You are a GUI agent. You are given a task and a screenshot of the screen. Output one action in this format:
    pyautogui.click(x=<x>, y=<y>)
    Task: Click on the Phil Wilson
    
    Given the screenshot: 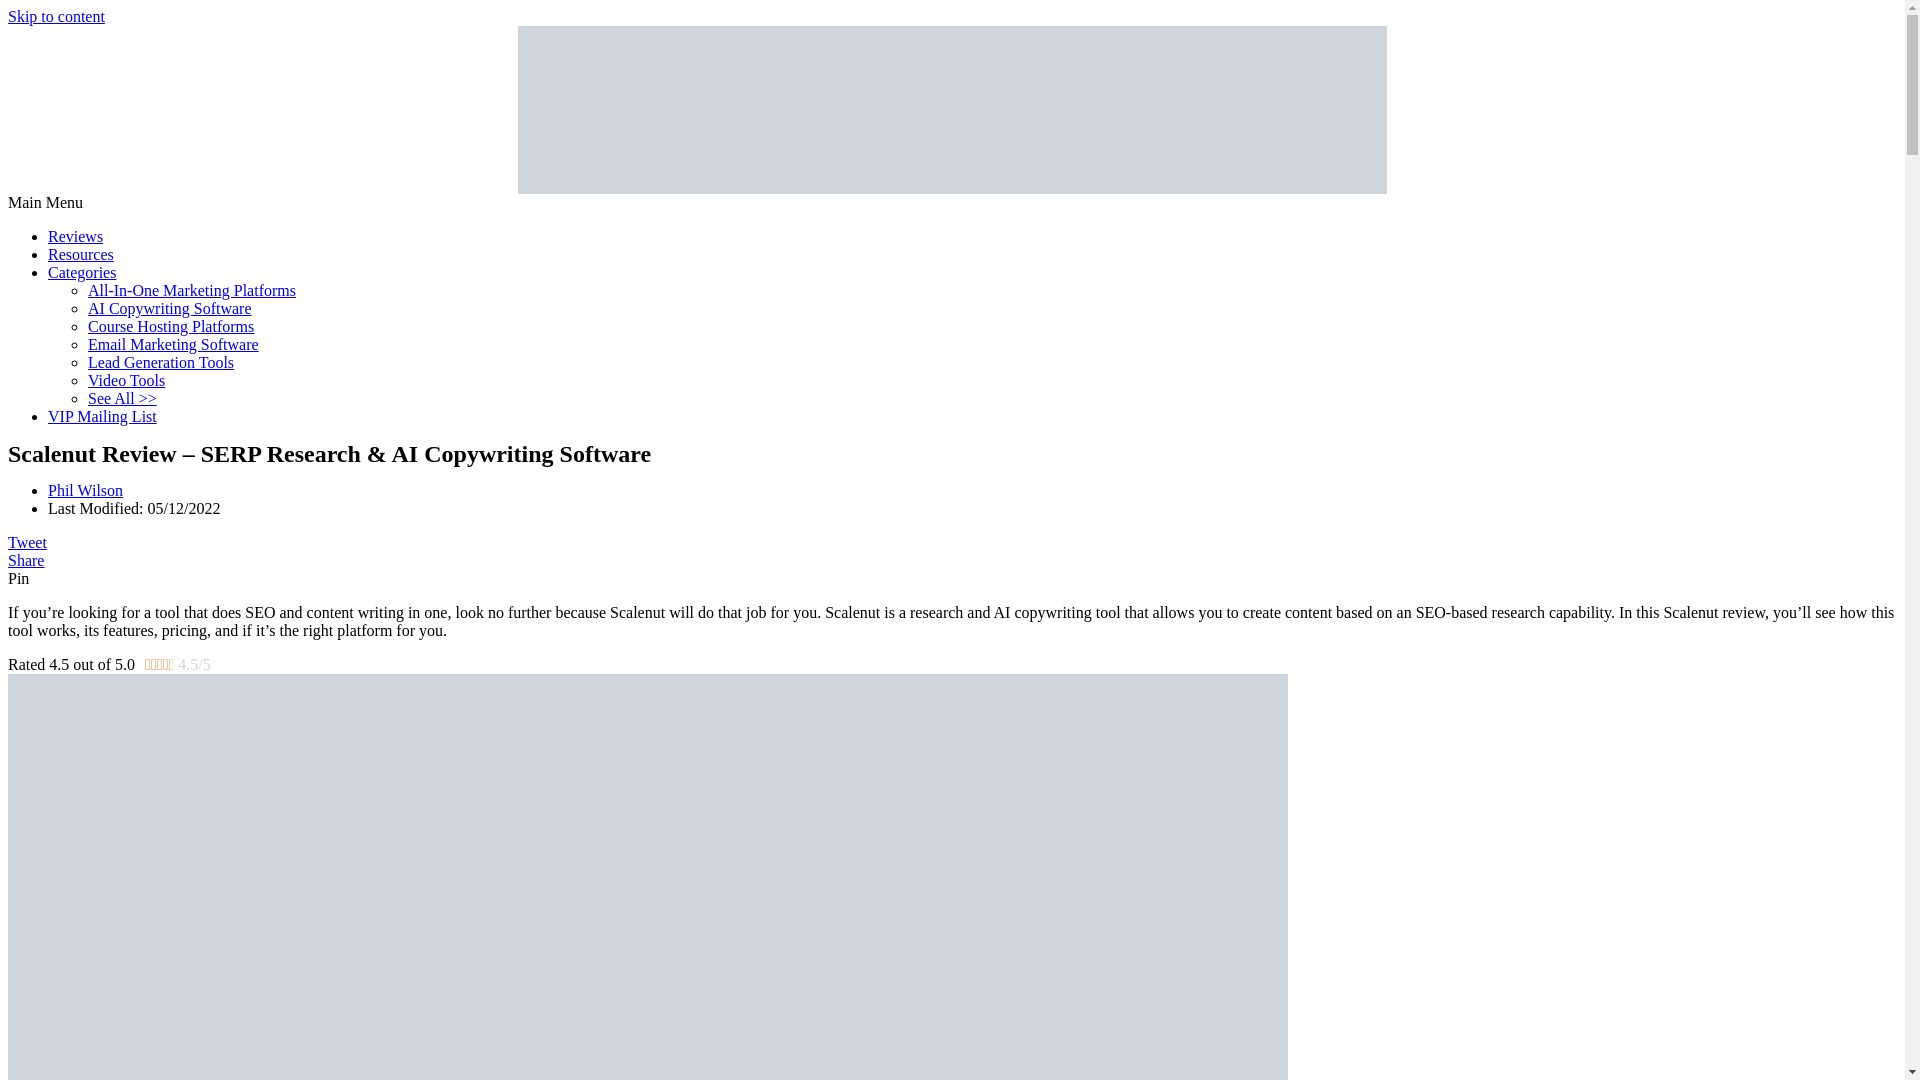 What is the action you would take?
    pyautogui.click(x=85, y=490)
    